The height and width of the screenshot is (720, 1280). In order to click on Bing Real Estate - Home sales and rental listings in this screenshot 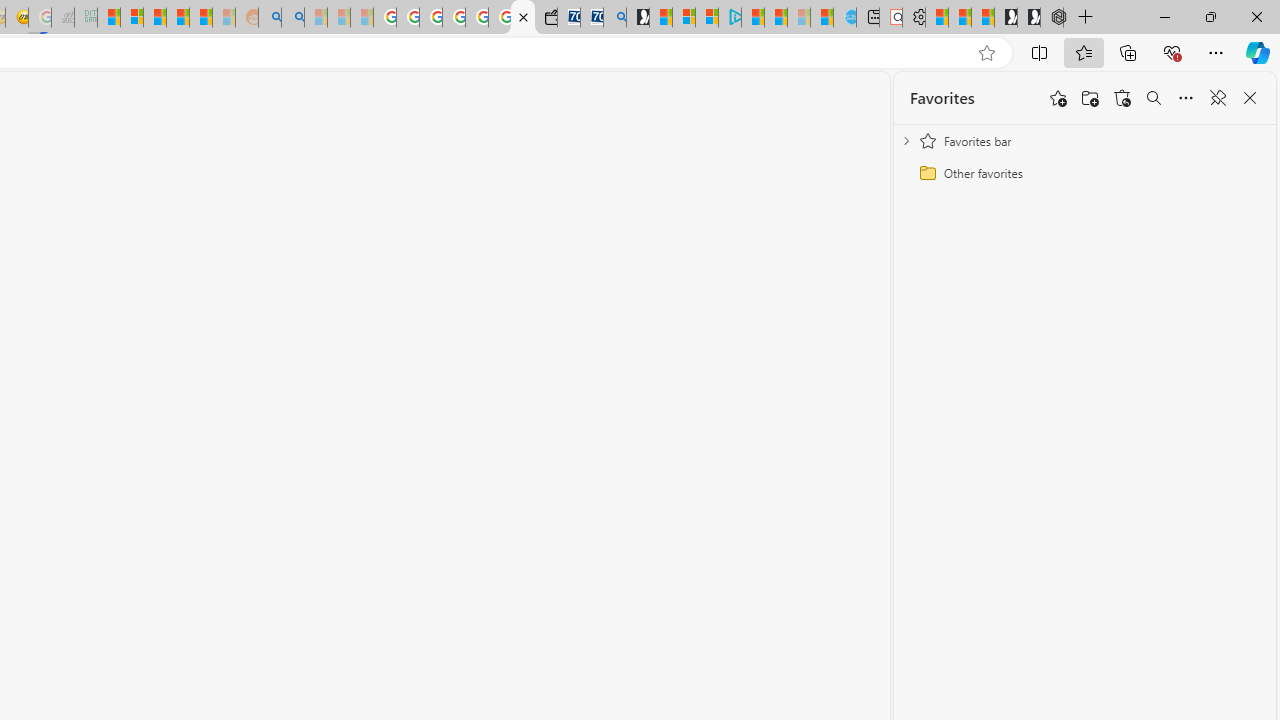, I will do `click(614, 18)`.